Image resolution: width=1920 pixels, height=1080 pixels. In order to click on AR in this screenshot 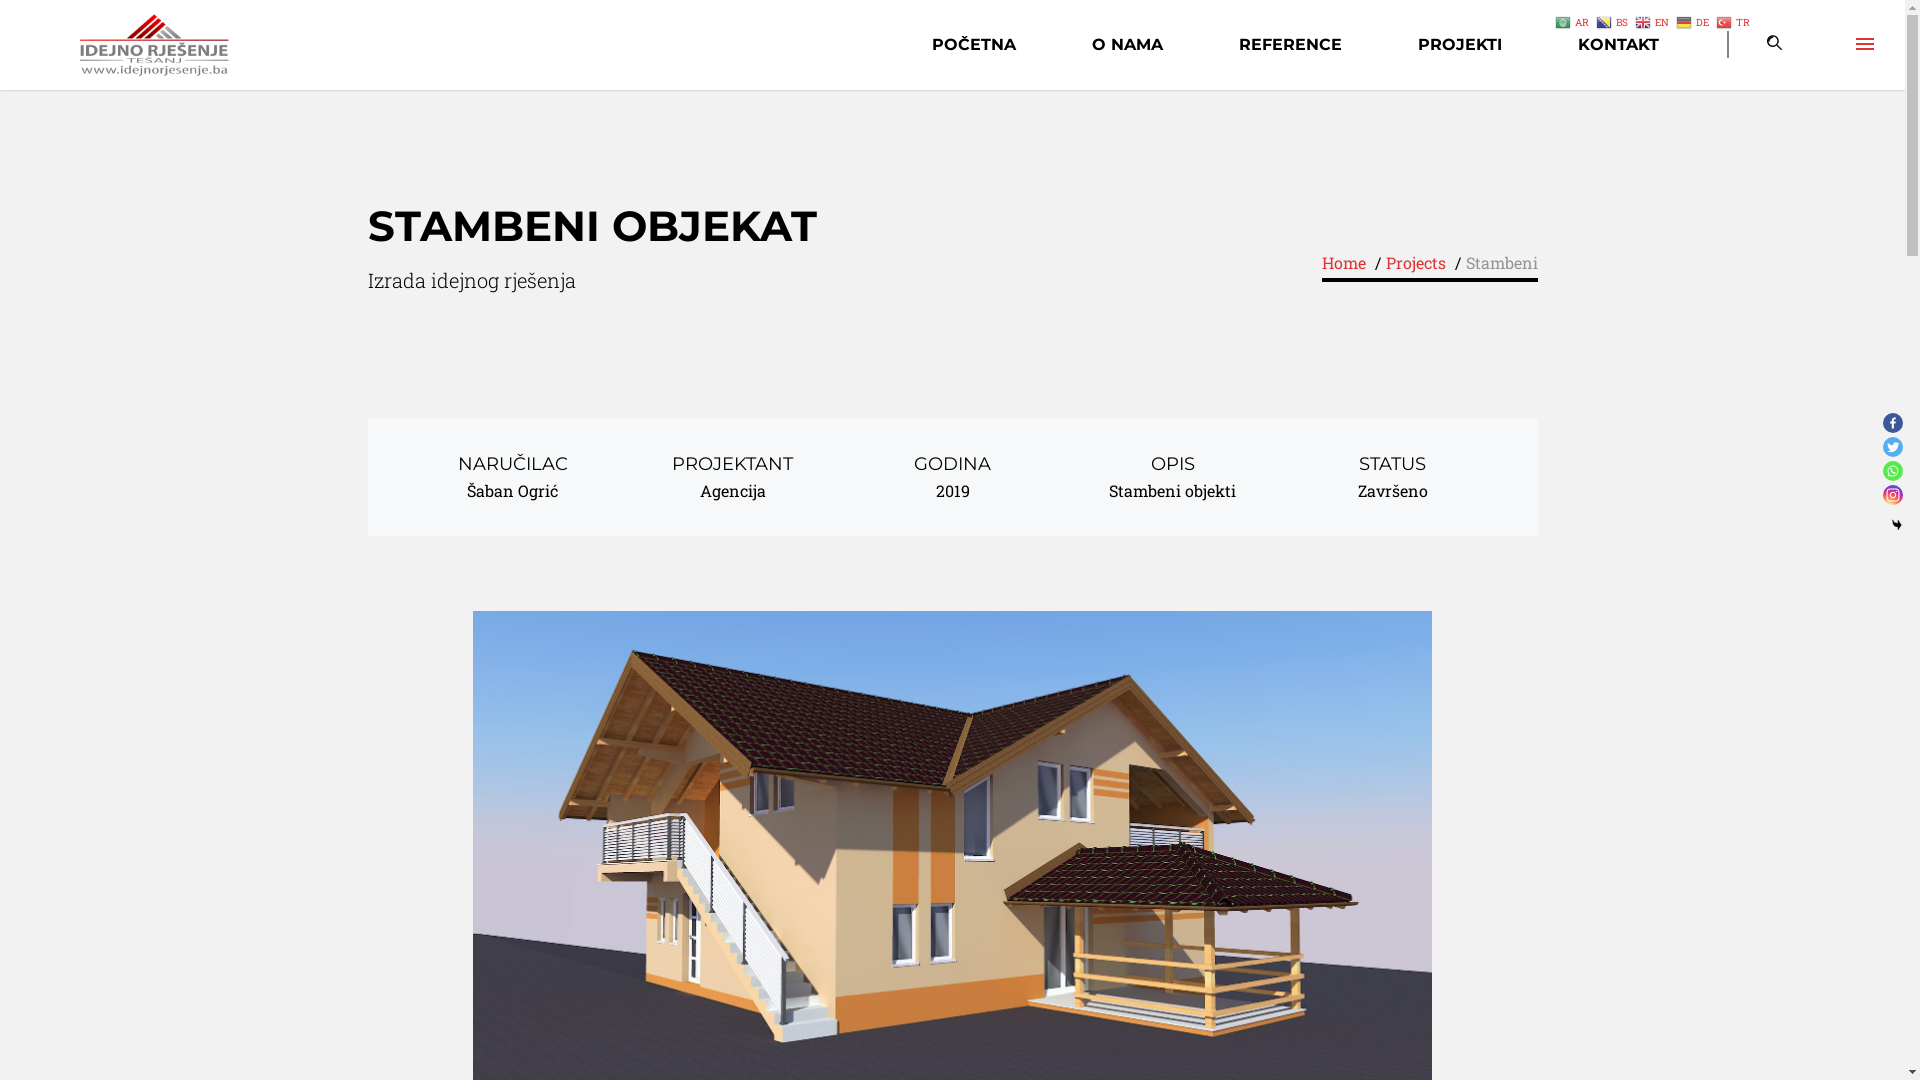, I will do `click(1574, 20)`.